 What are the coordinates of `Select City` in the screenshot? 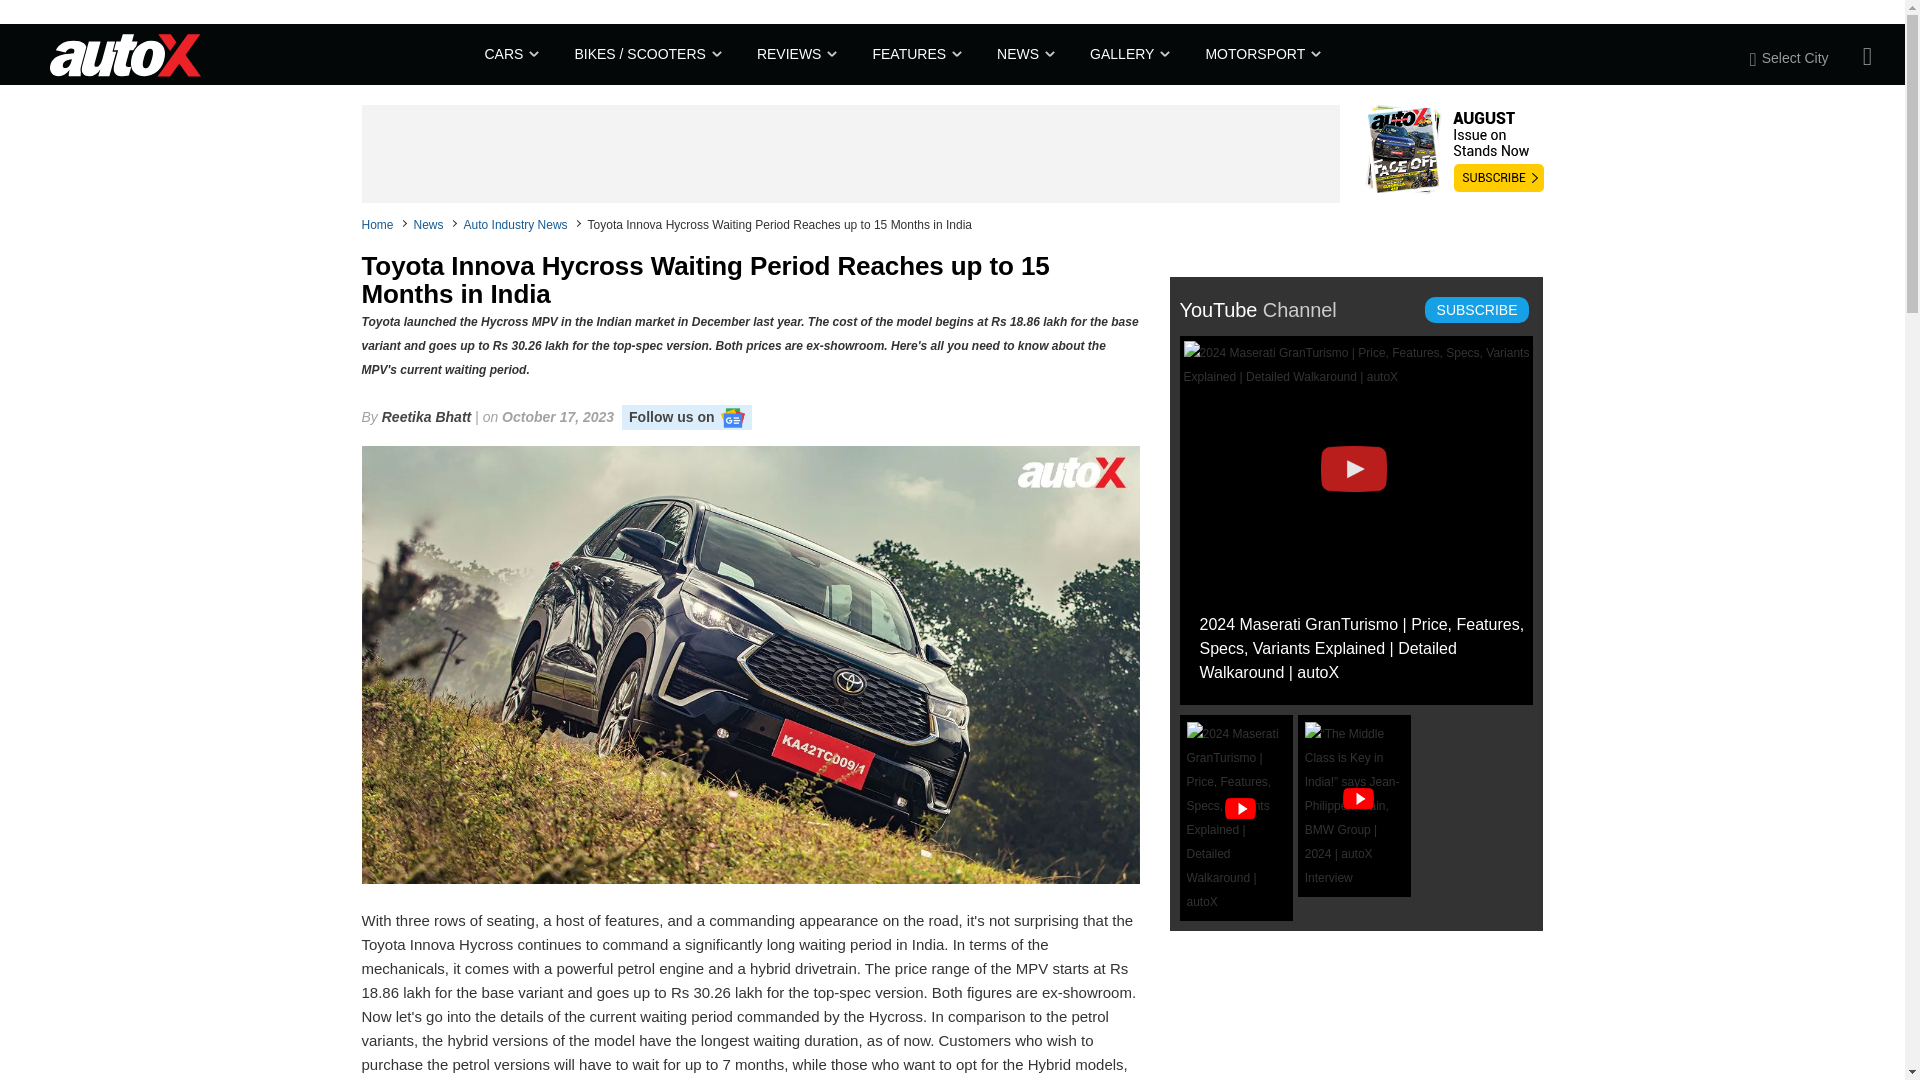 It's located at (1800, 57).